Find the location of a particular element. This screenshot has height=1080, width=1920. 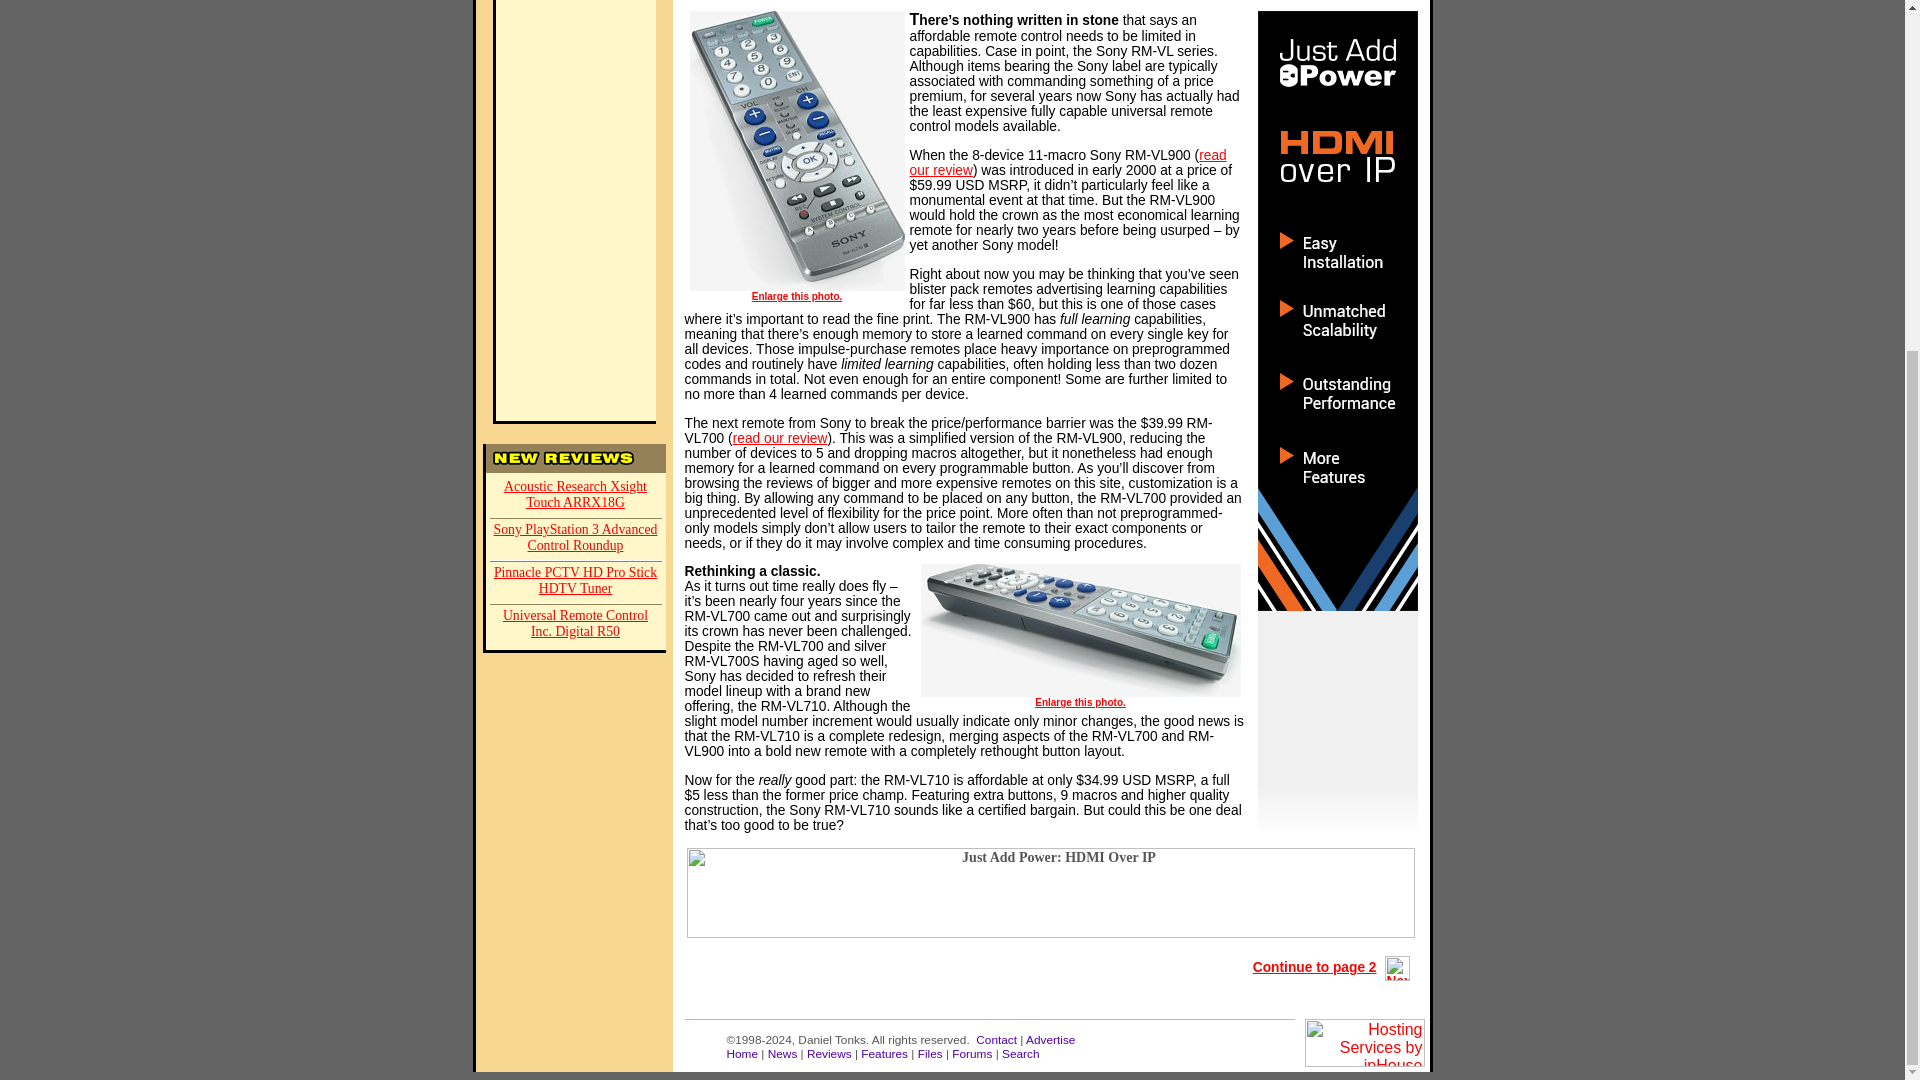

Universal Remote Control Inc. Digital R50 is located at coordinates (576, 624).